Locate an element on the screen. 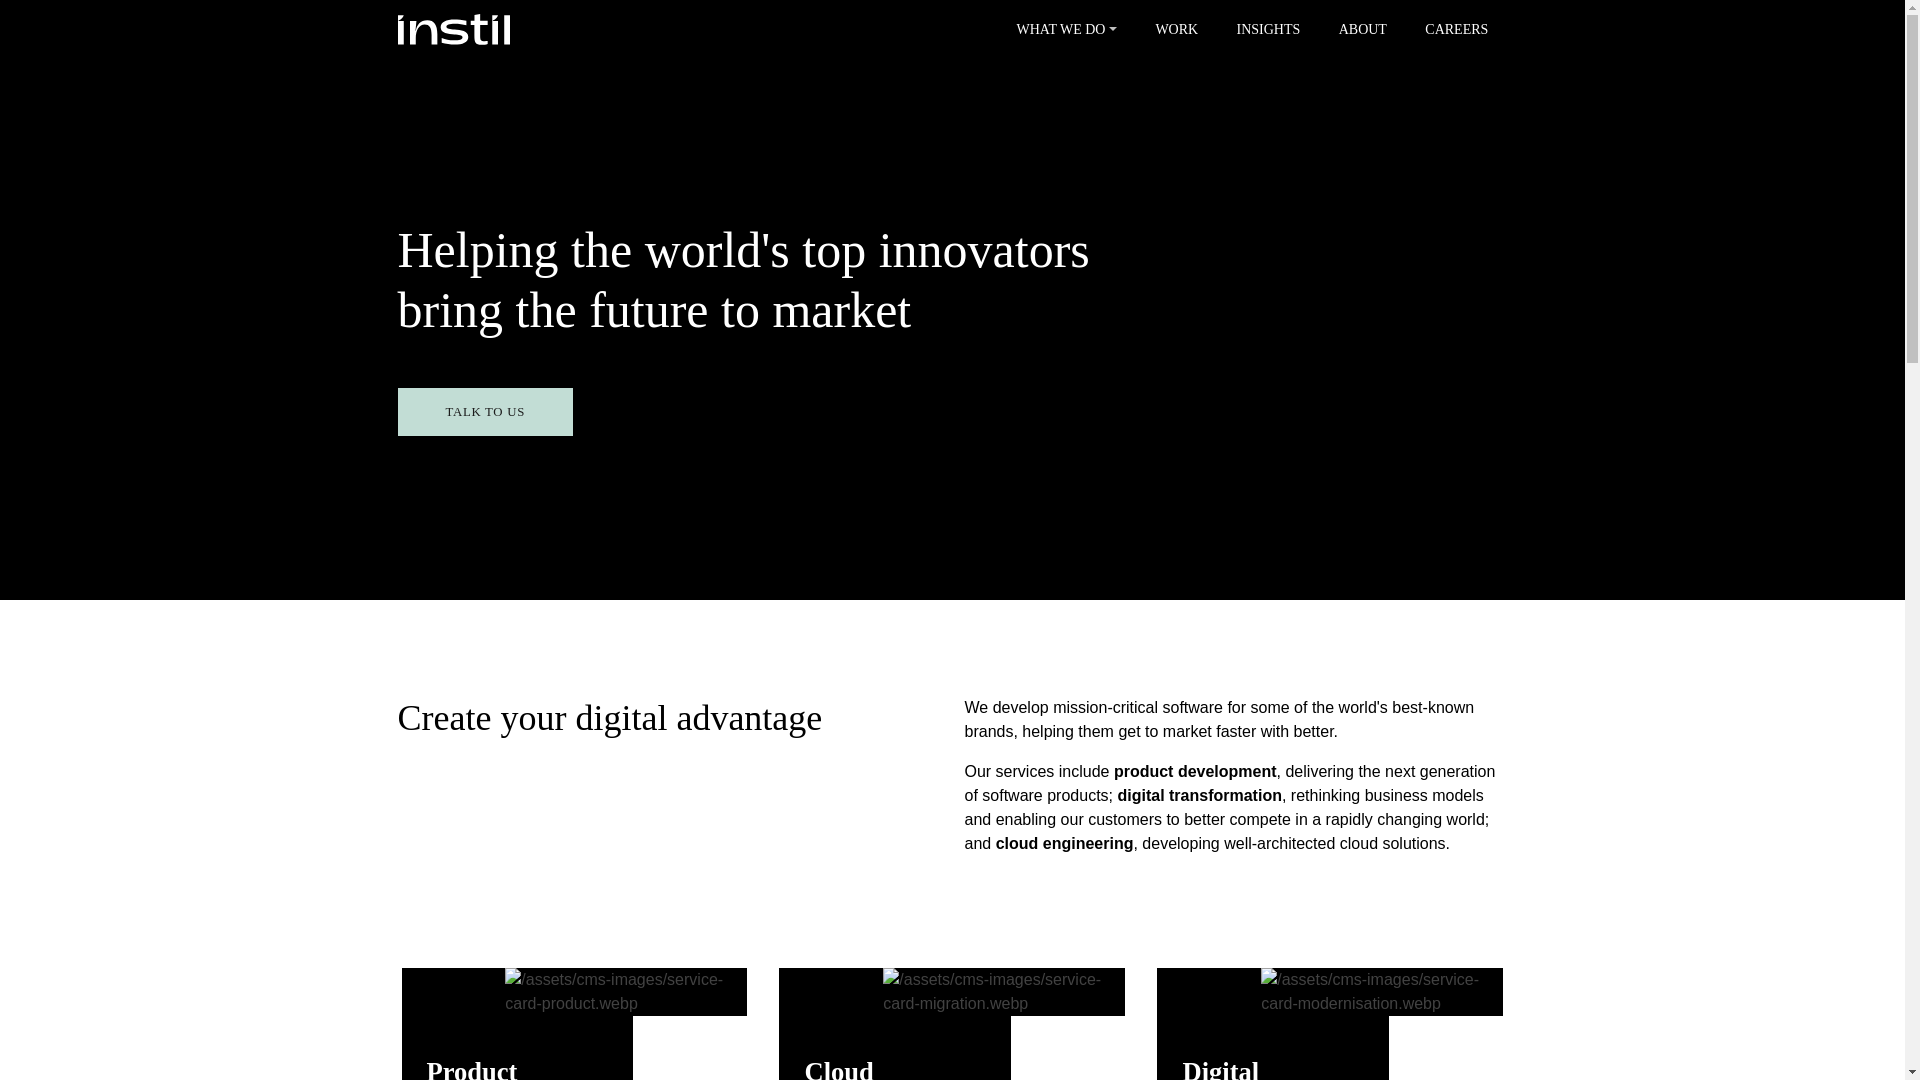 The width and height of the screenshot is (1920, 1080). WORK is located at coordinates (1176, 30).